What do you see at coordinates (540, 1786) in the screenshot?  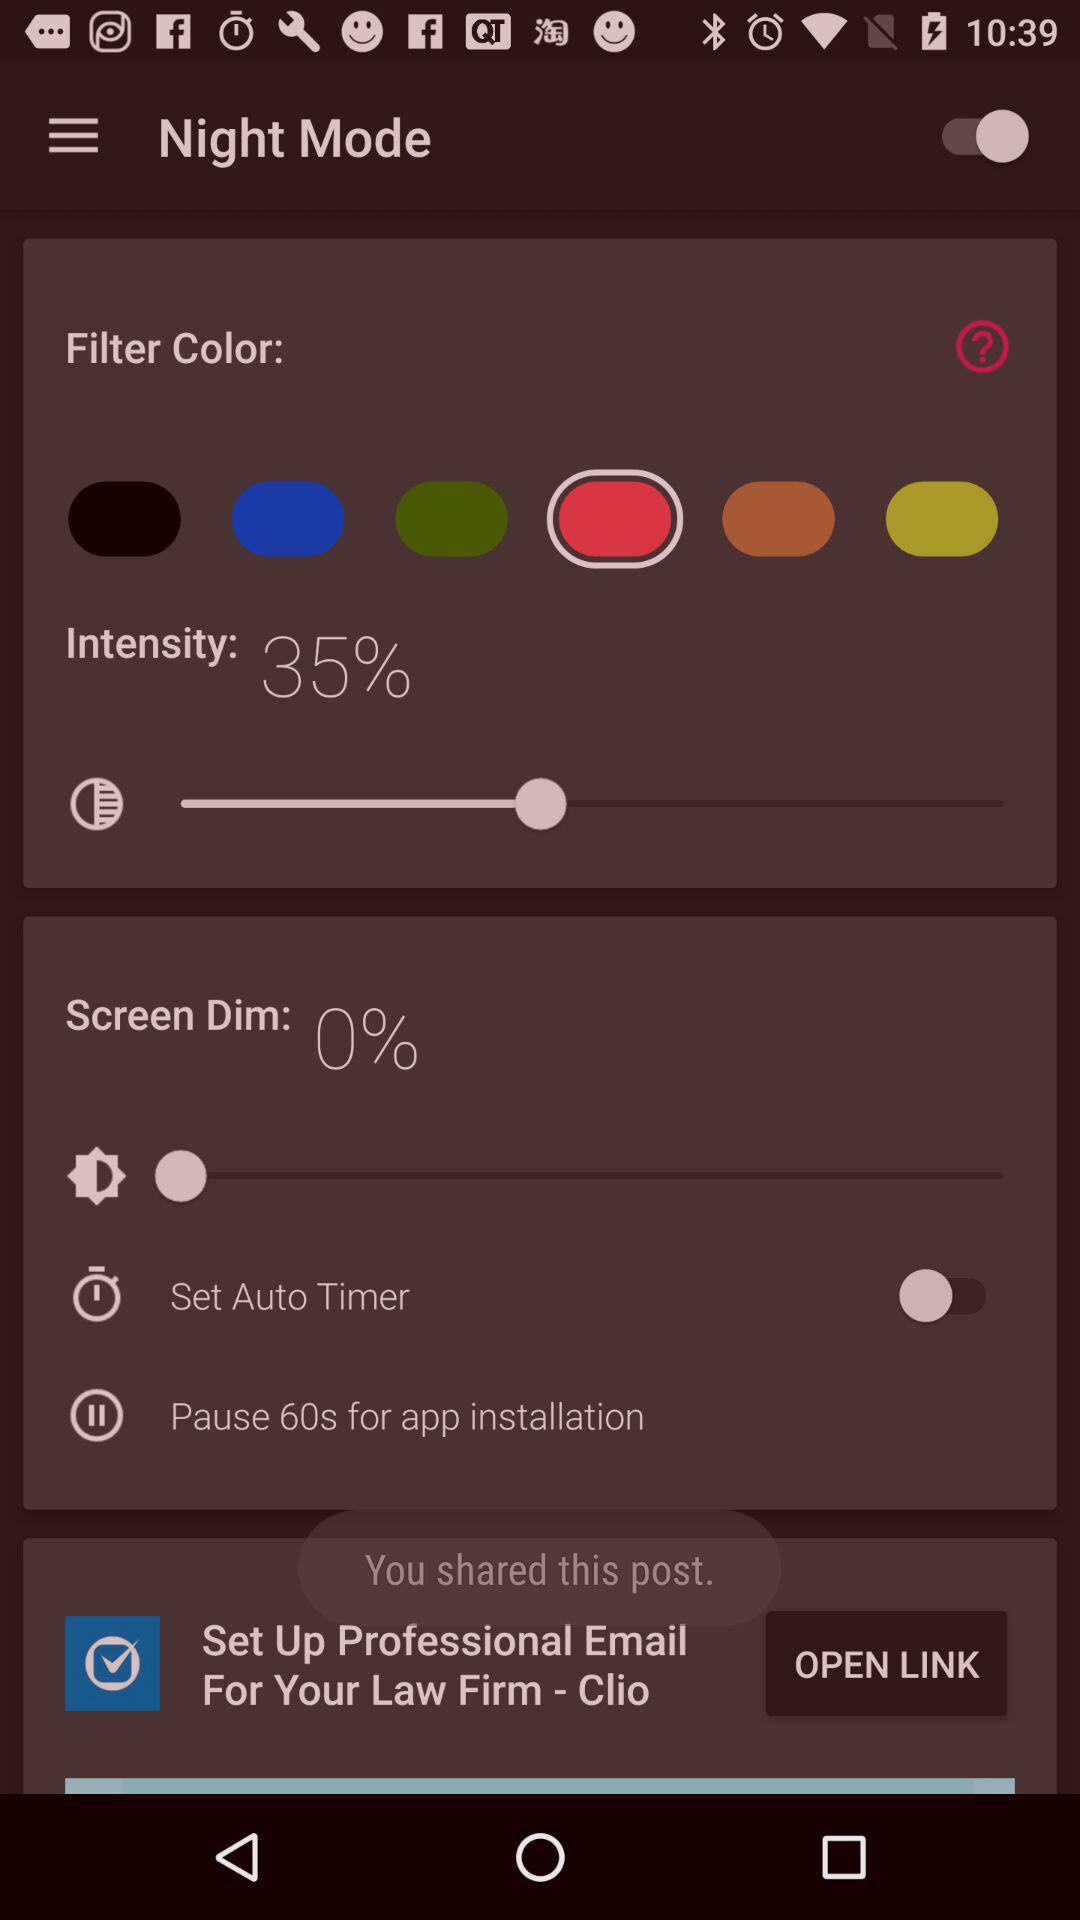 I see `increase the volume` at bounding box center [540, 1786].